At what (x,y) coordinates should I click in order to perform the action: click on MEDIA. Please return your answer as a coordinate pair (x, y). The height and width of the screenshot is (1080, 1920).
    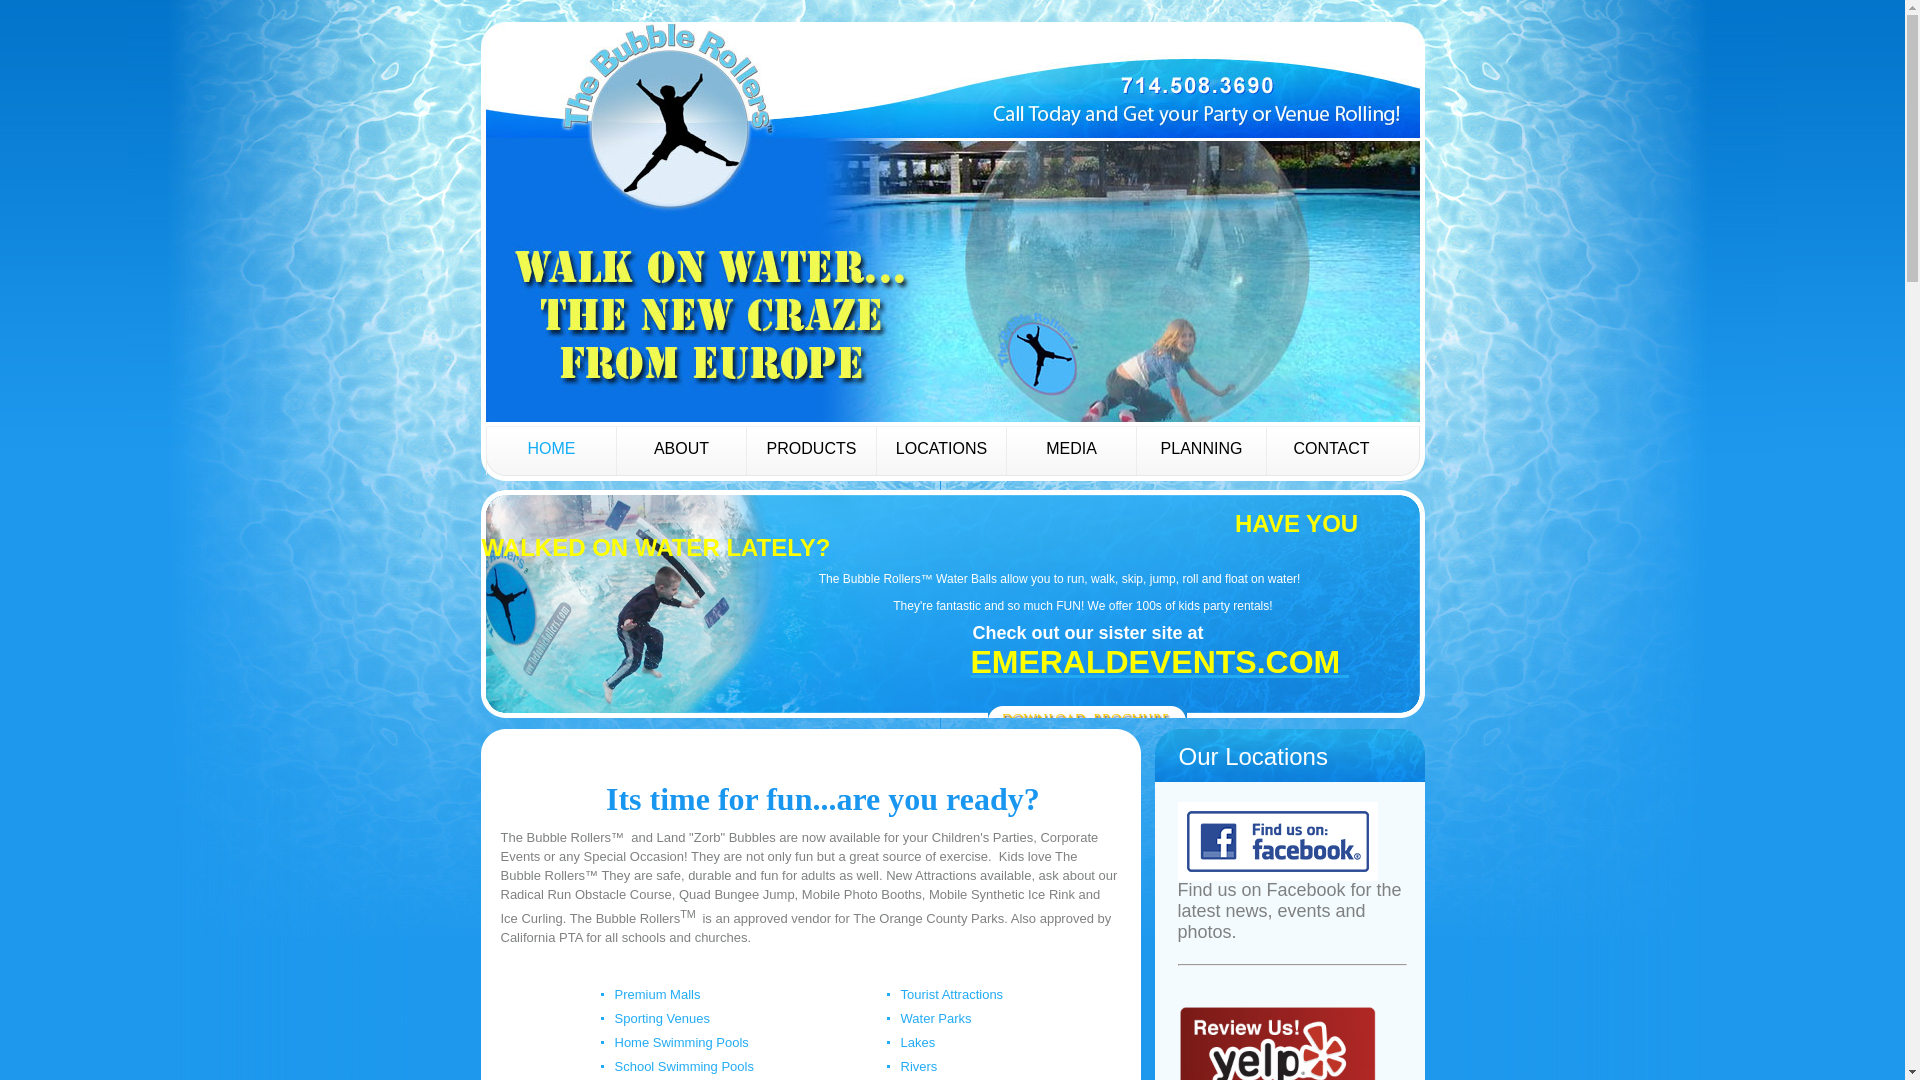
    Looking at the image, I should click on (1071, 450).